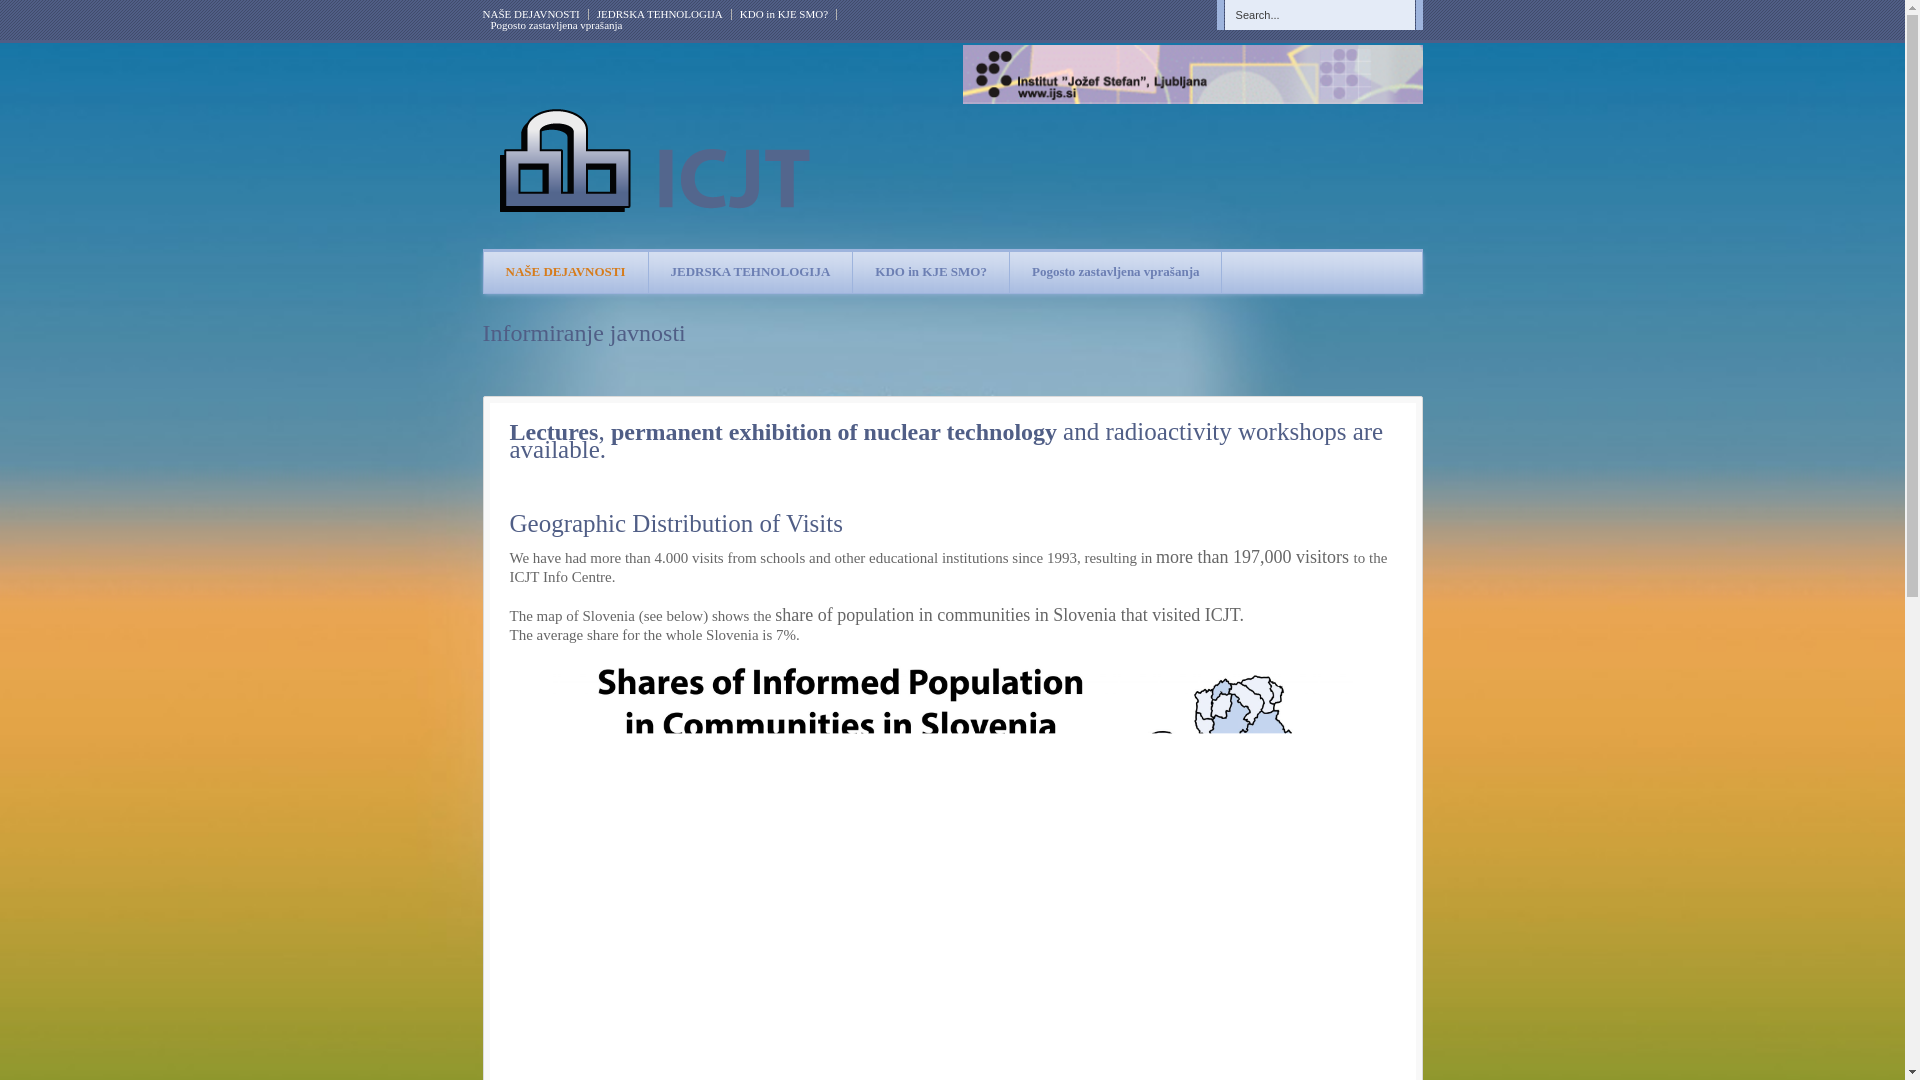  What do you see at coordinates (554, 430) in the screenshot?
I see `Lectures` at bounding box center [554, 430].